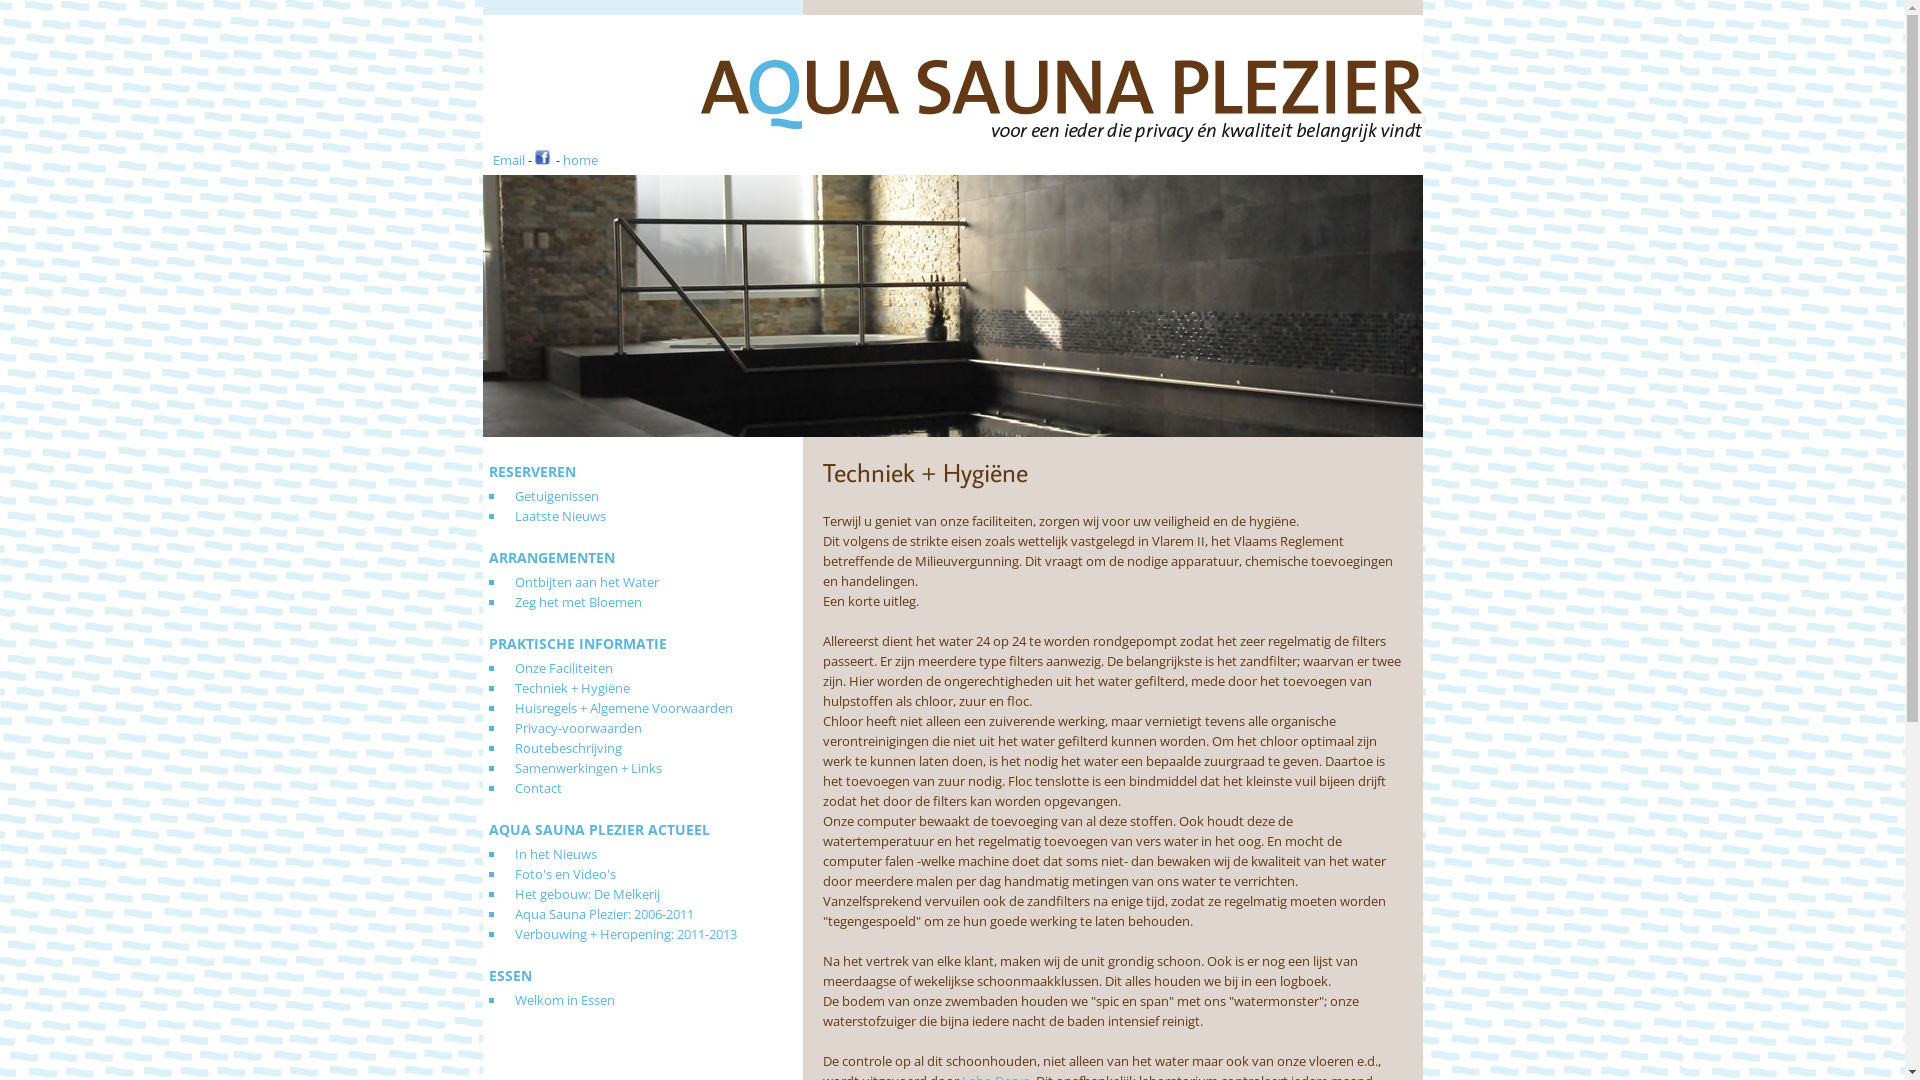  What do you see at coordinates (608, 708) in the screenshot?
I see `Huisregels + Algemene Voorwaarden` at bounding box center [608, 708].